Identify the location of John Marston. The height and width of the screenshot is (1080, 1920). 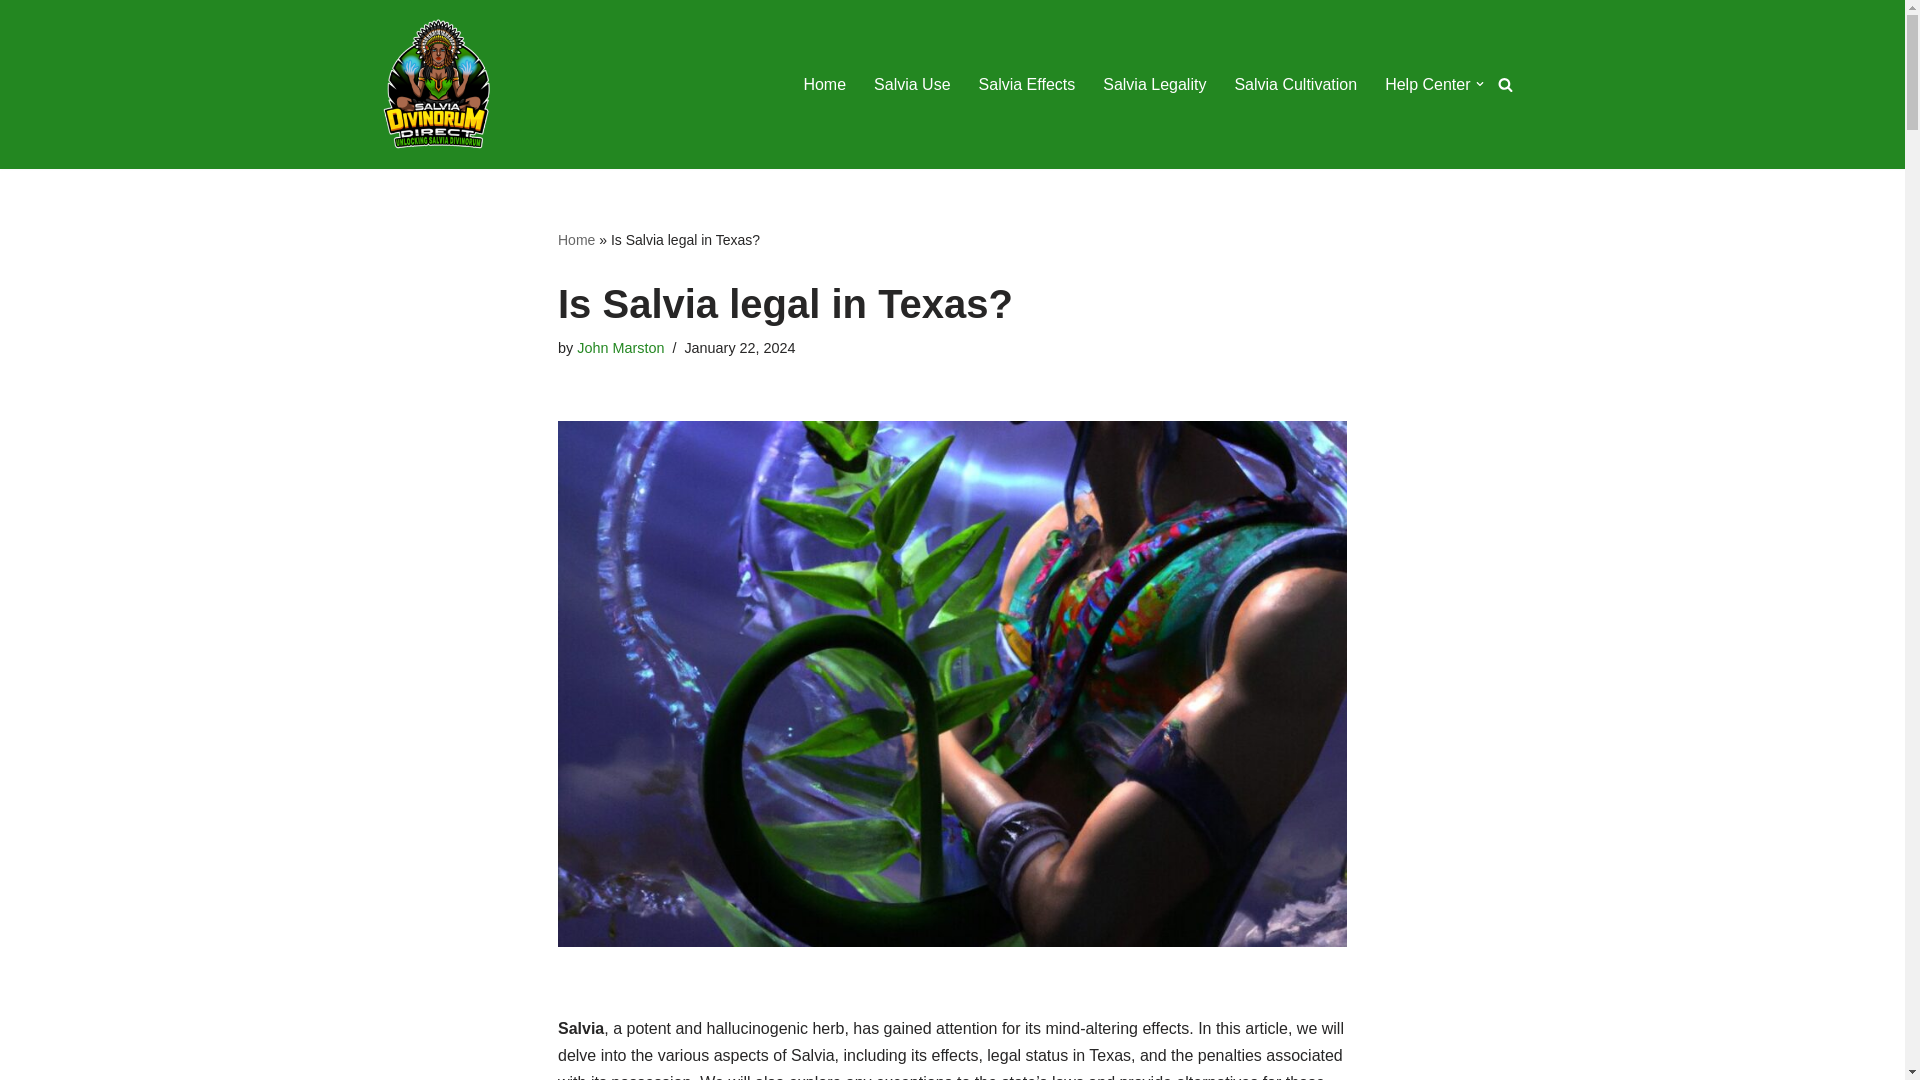
(620, 348).